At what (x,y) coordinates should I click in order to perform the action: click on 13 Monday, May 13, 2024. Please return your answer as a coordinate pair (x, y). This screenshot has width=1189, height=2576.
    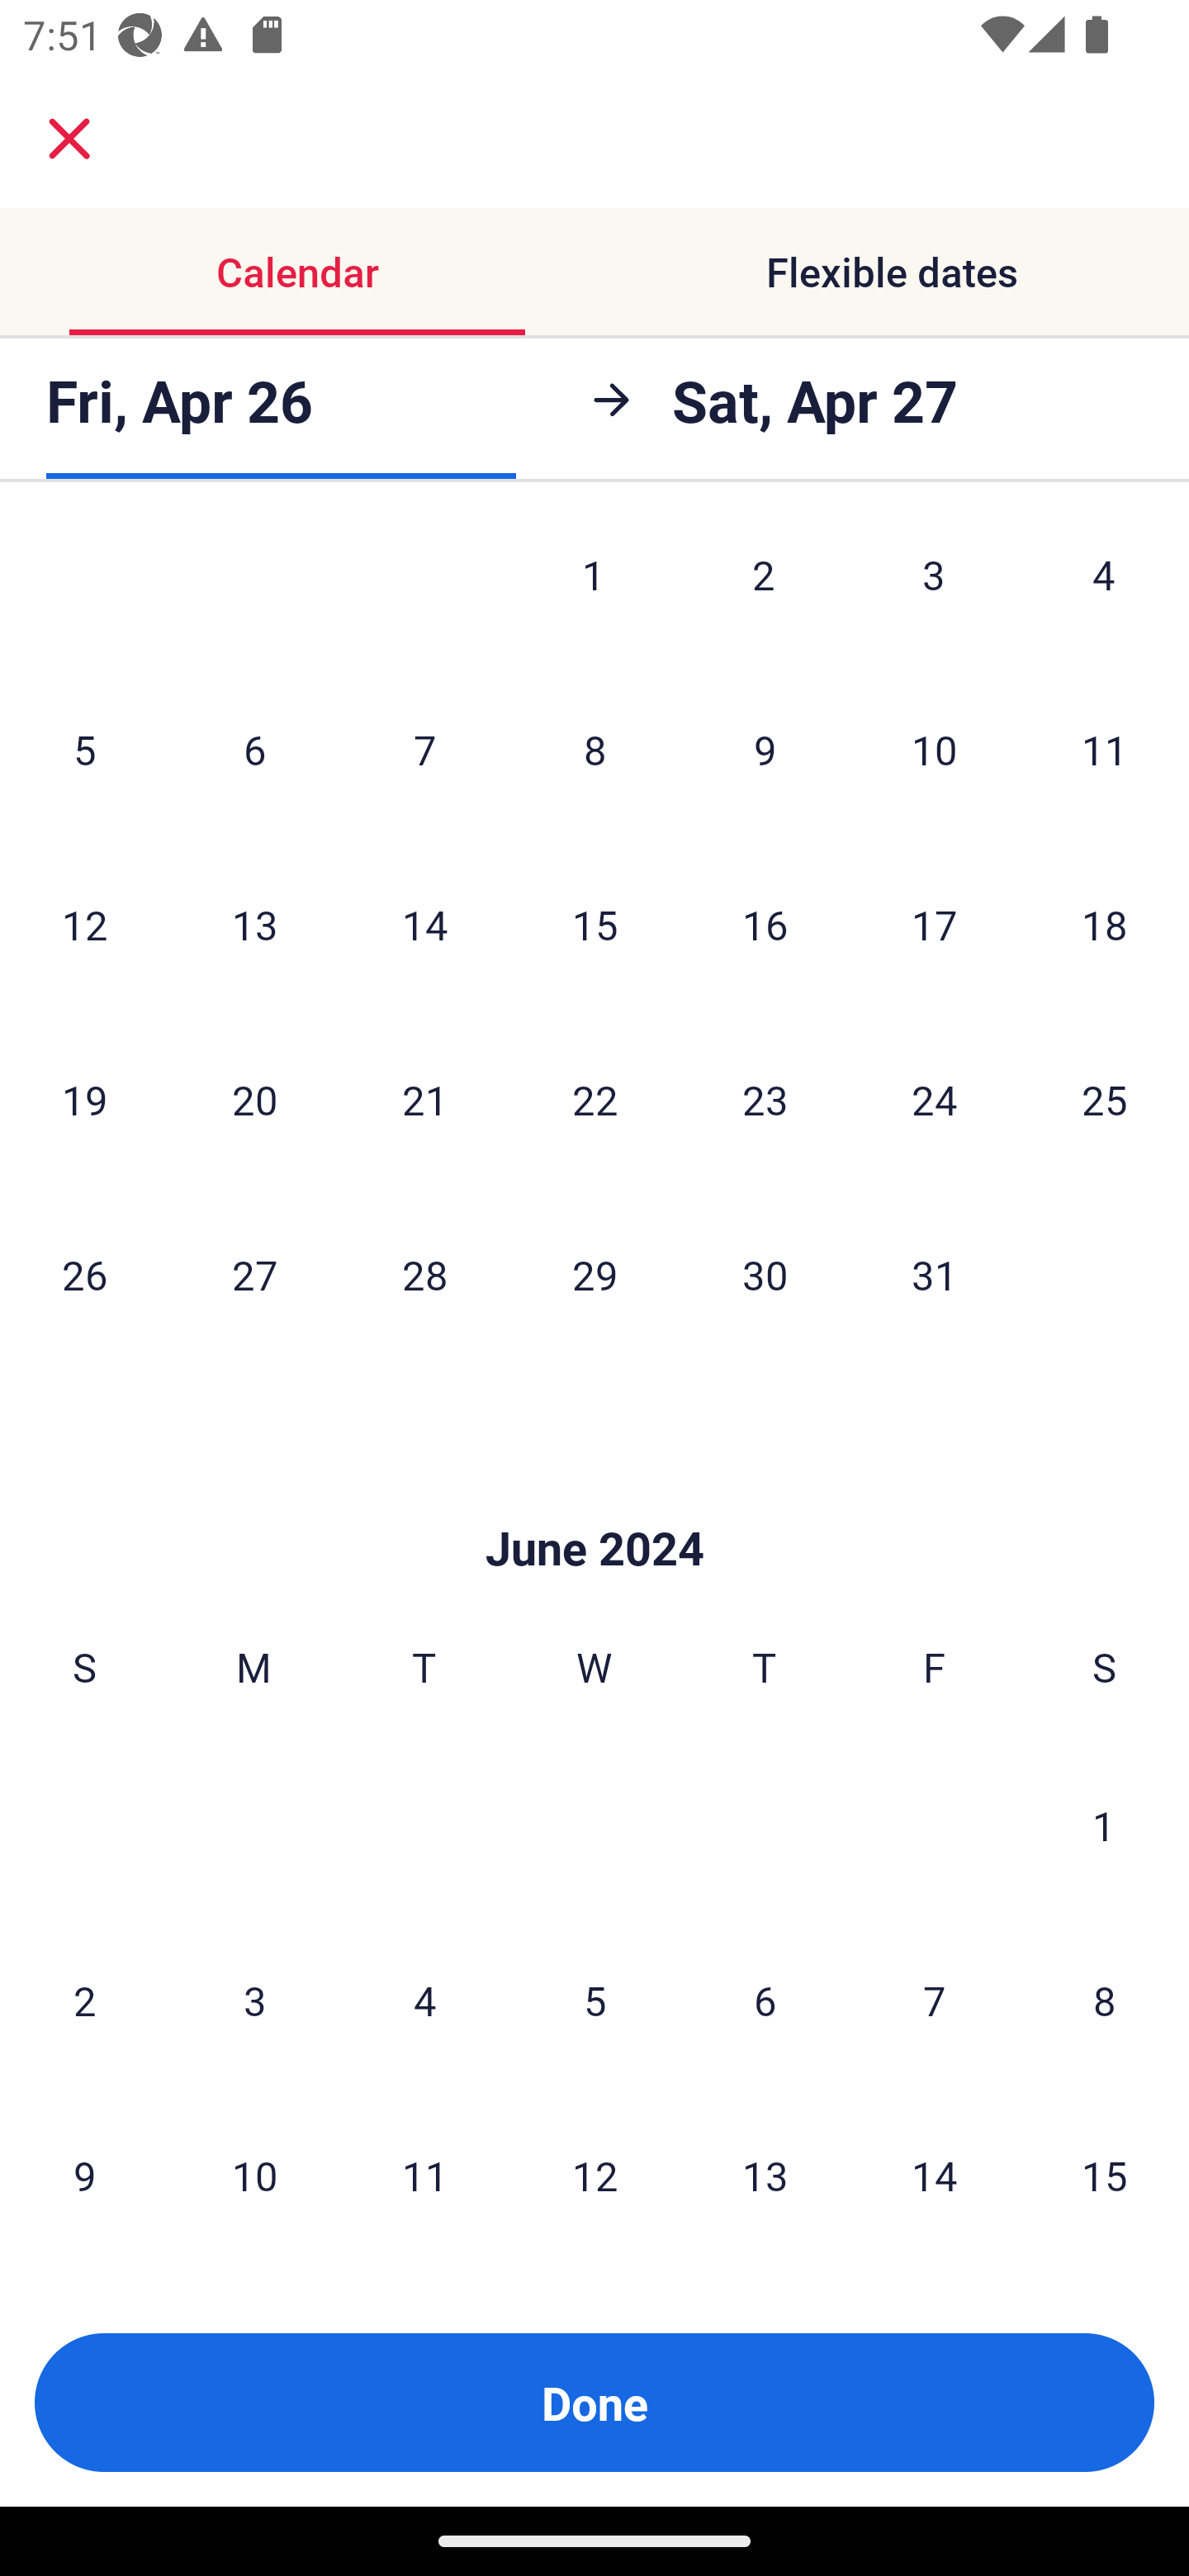
    Looking at the image, I should click on (254, 925).